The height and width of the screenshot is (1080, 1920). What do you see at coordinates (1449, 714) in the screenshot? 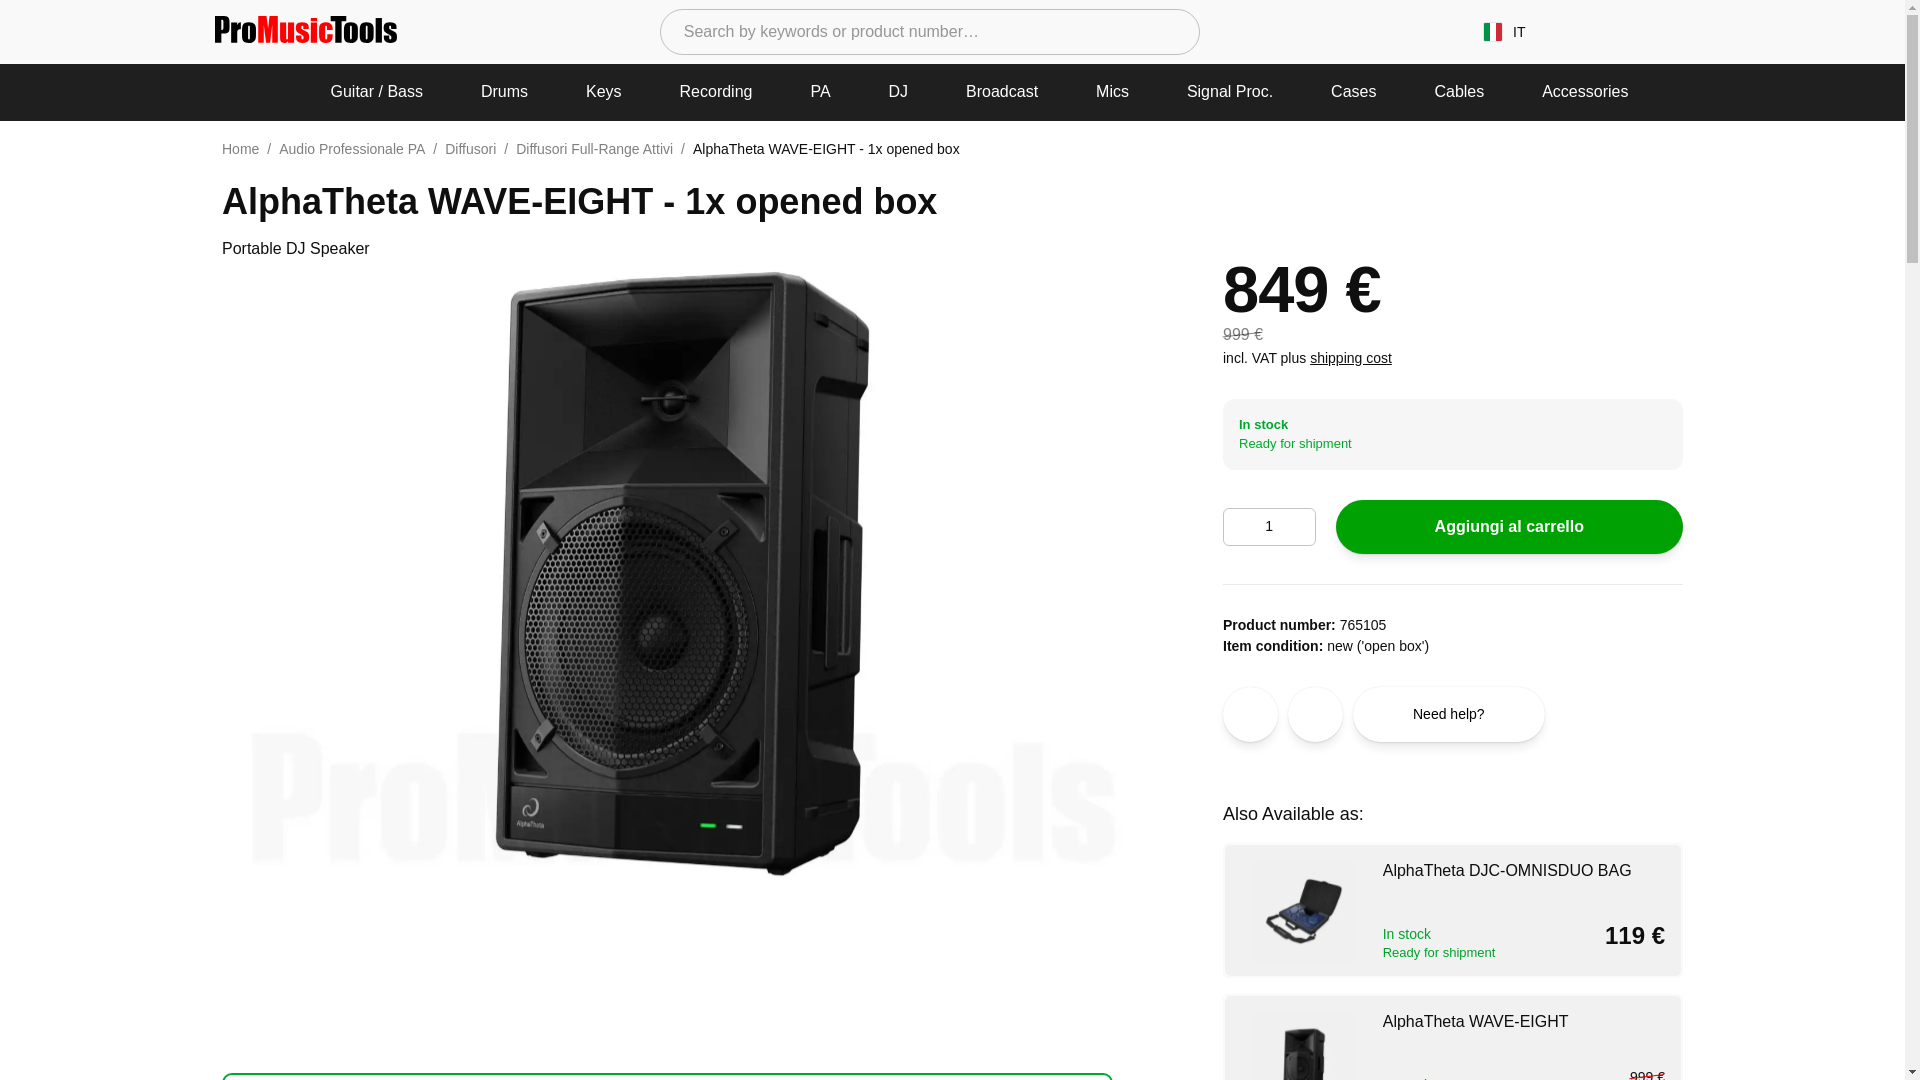
I see `Need help?` at bounding box center [1449, 714].